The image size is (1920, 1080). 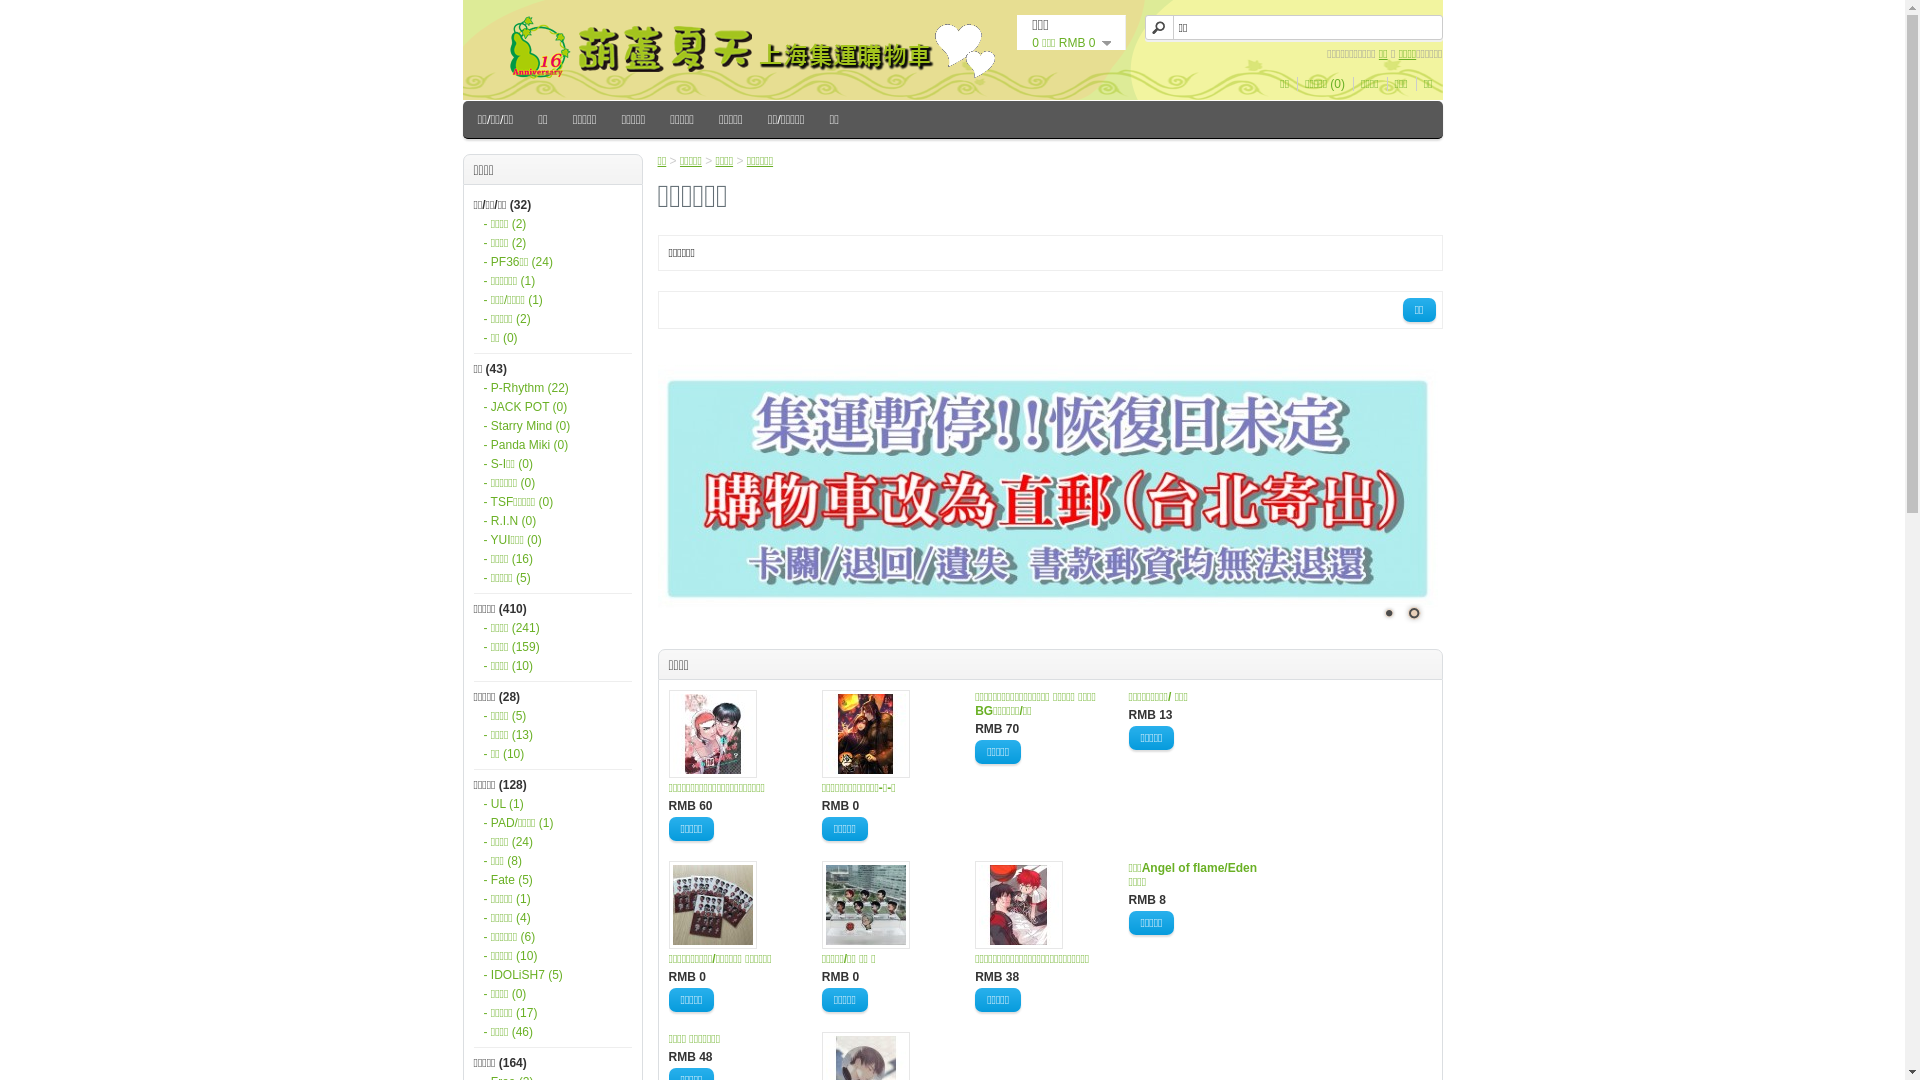 I want to click on 1, so click(x=1389, y=612).